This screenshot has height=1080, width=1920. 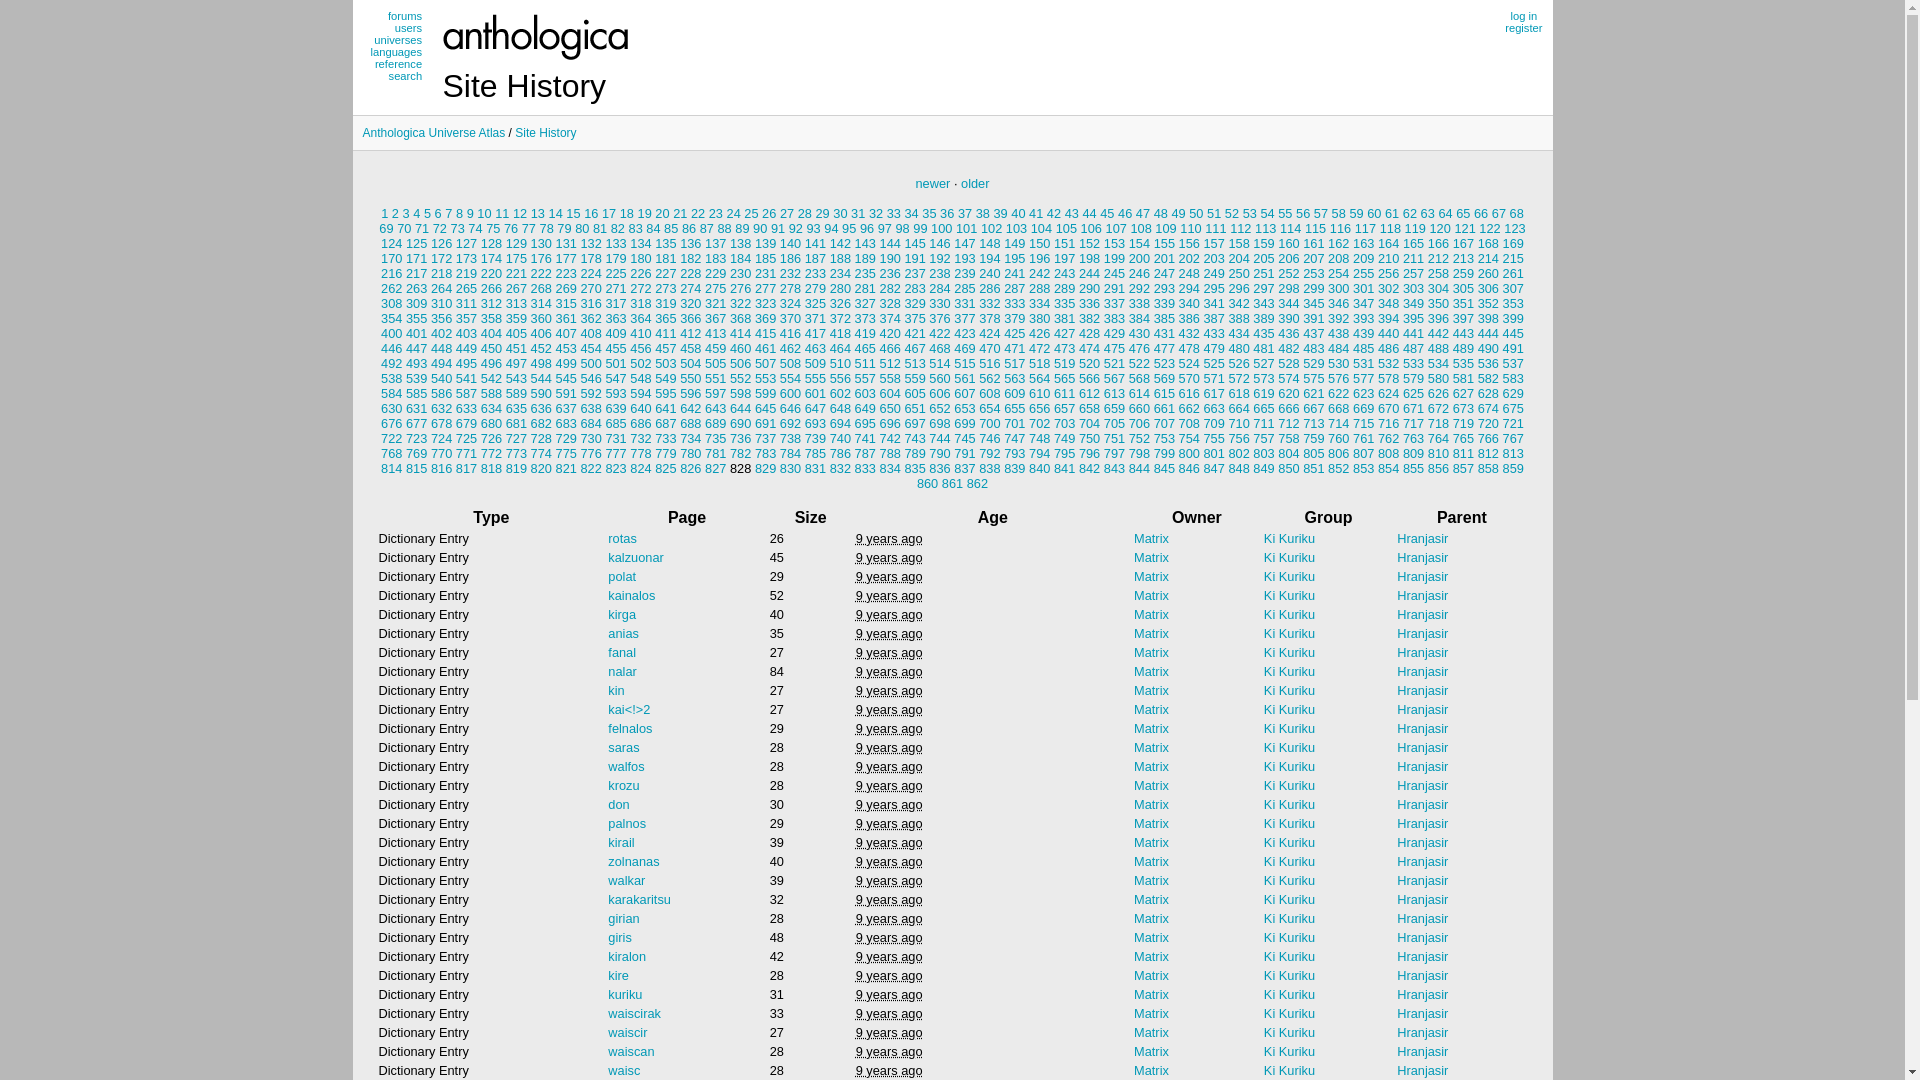 I want to click on 807, so click(x=1364, y=454).